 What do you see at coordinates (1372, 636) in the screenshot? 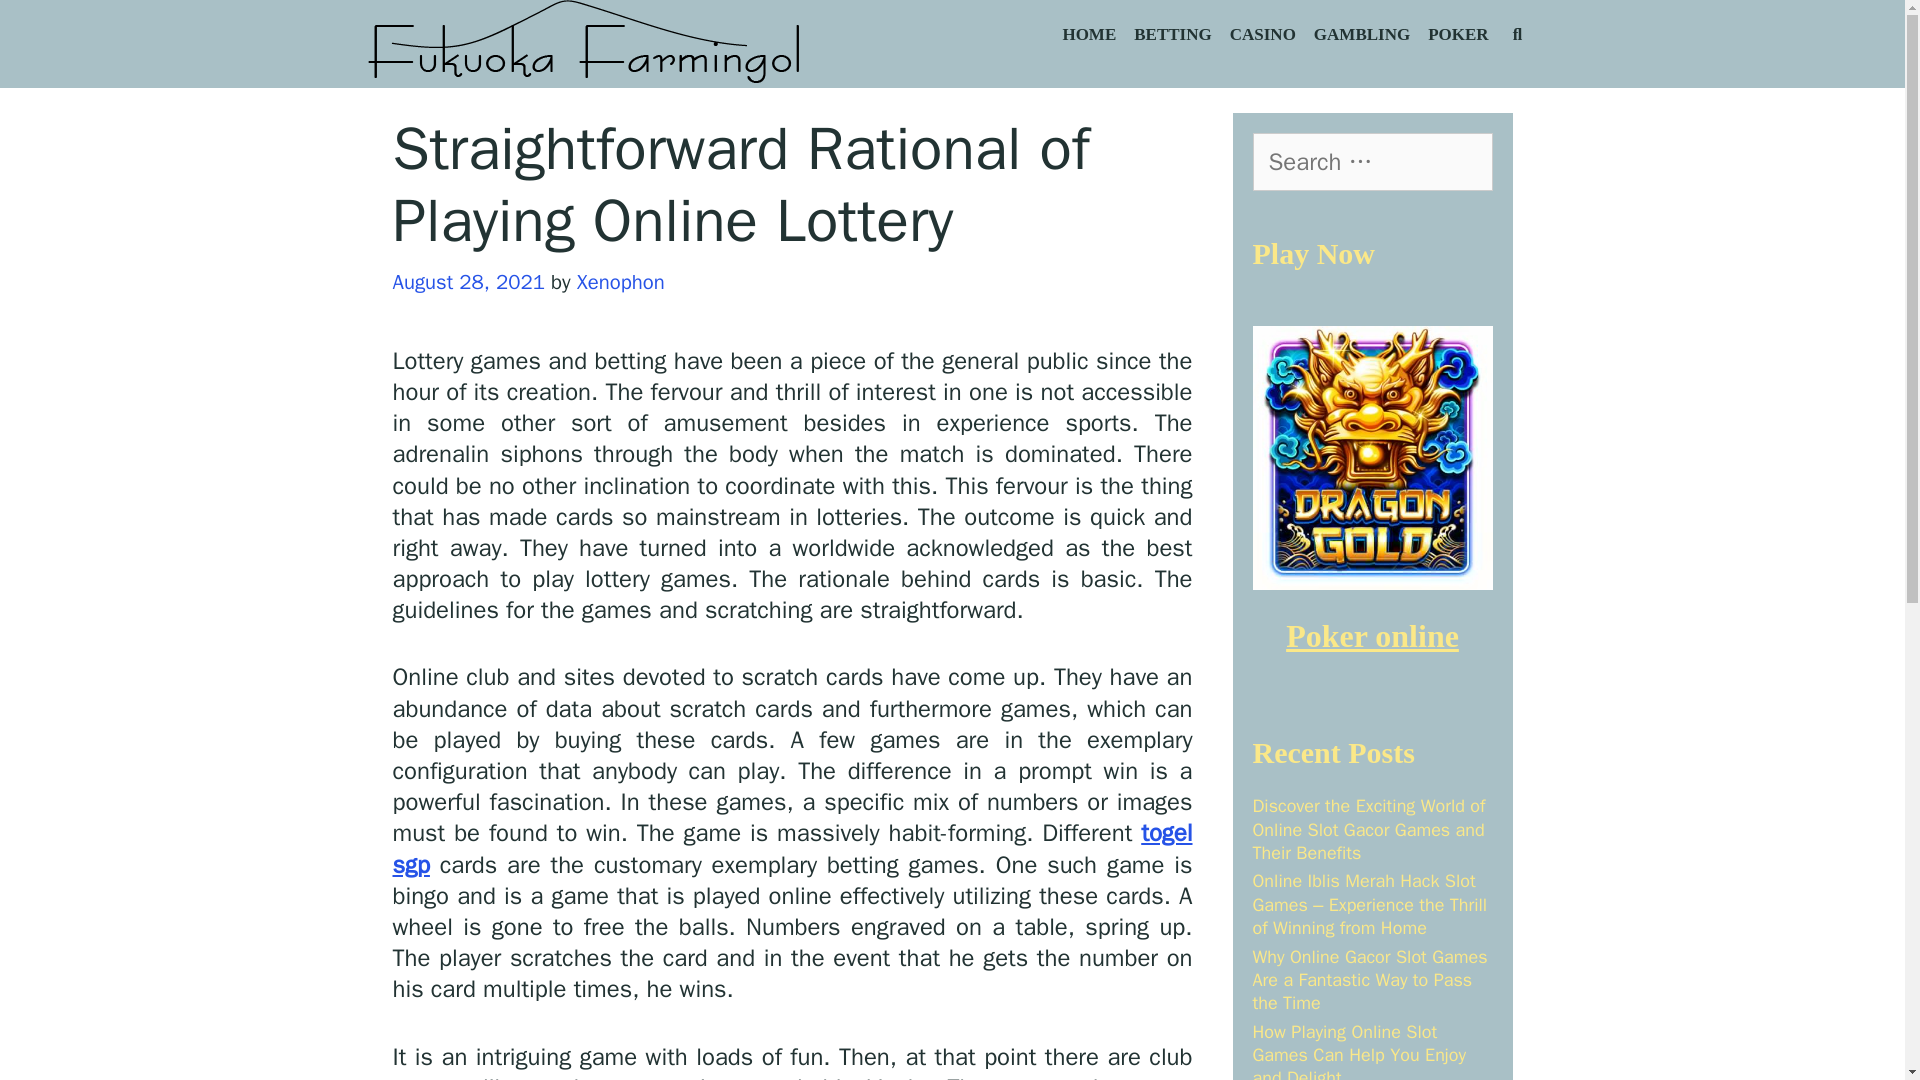
I see `Poker online` at bounding box center [1372, 636].